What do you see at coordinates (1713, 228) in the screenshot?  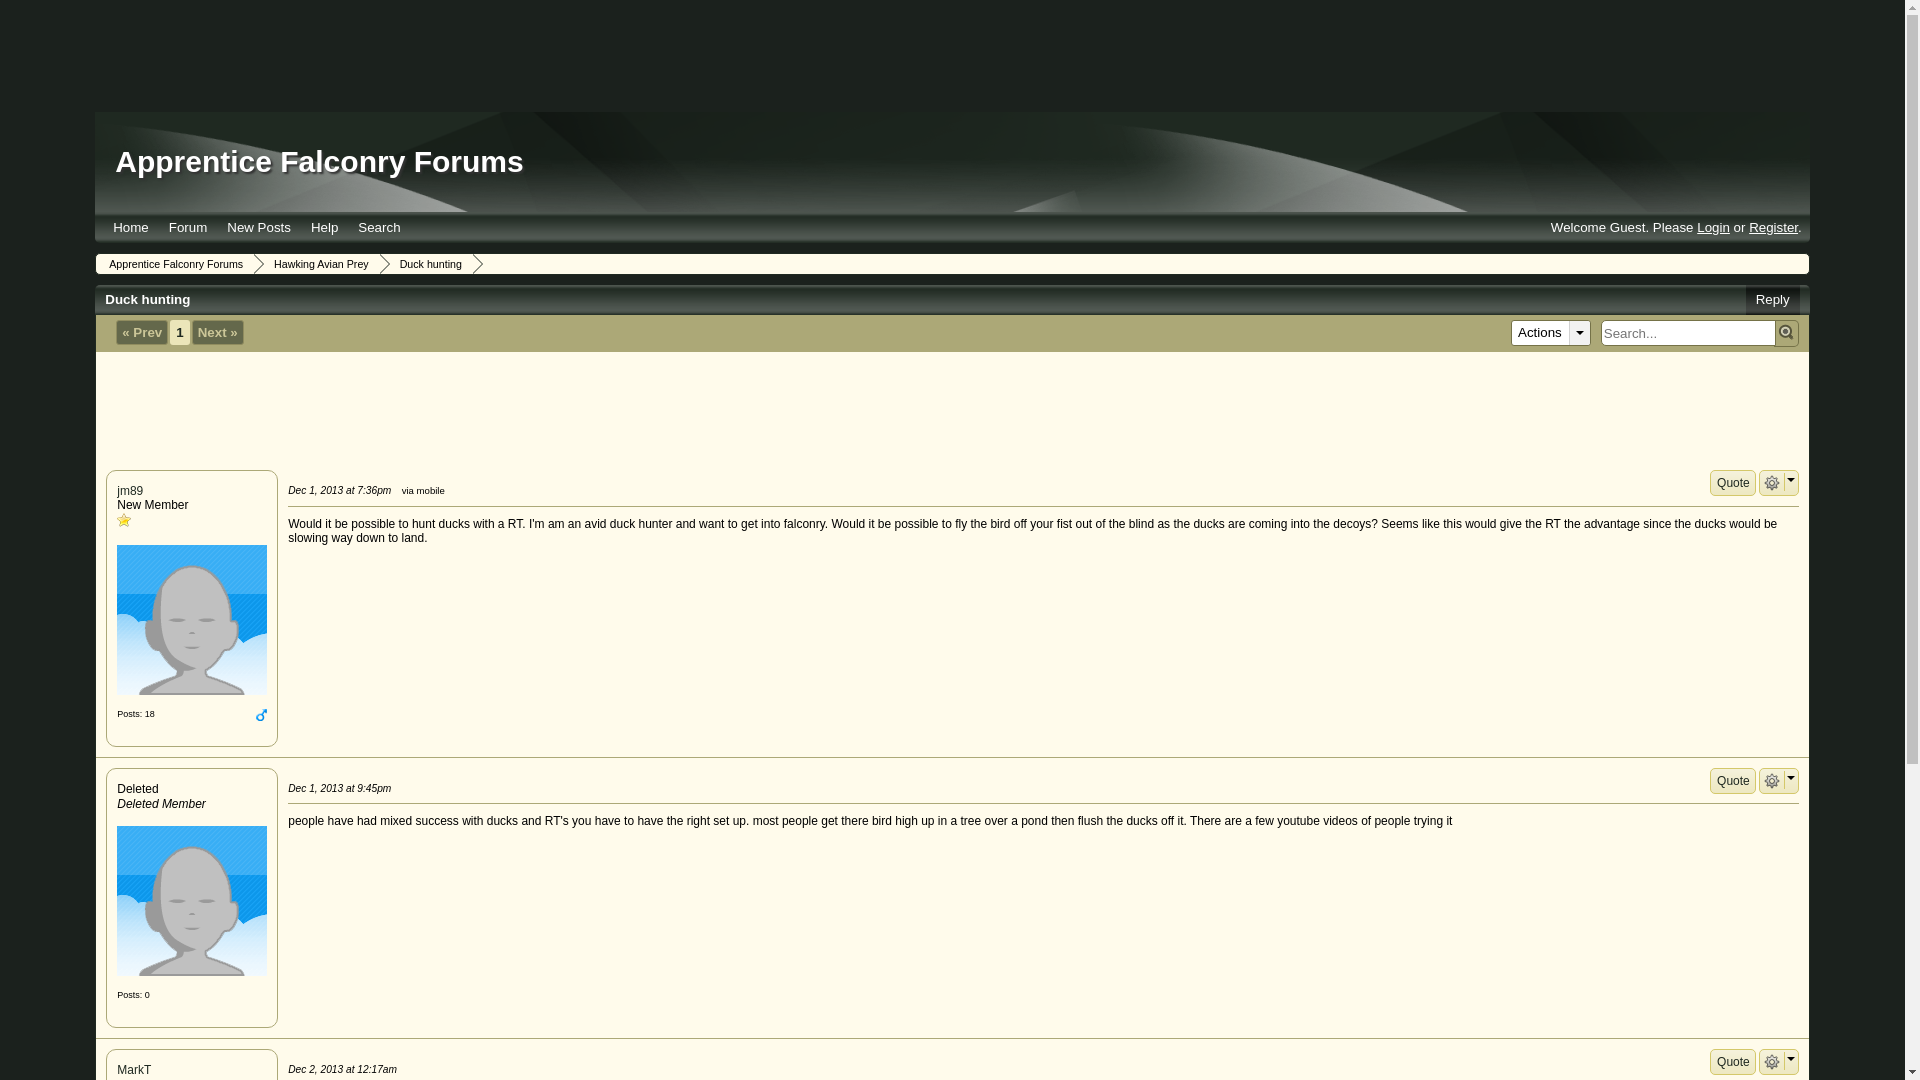 I see `Login` at bounding box center [1713, 228].